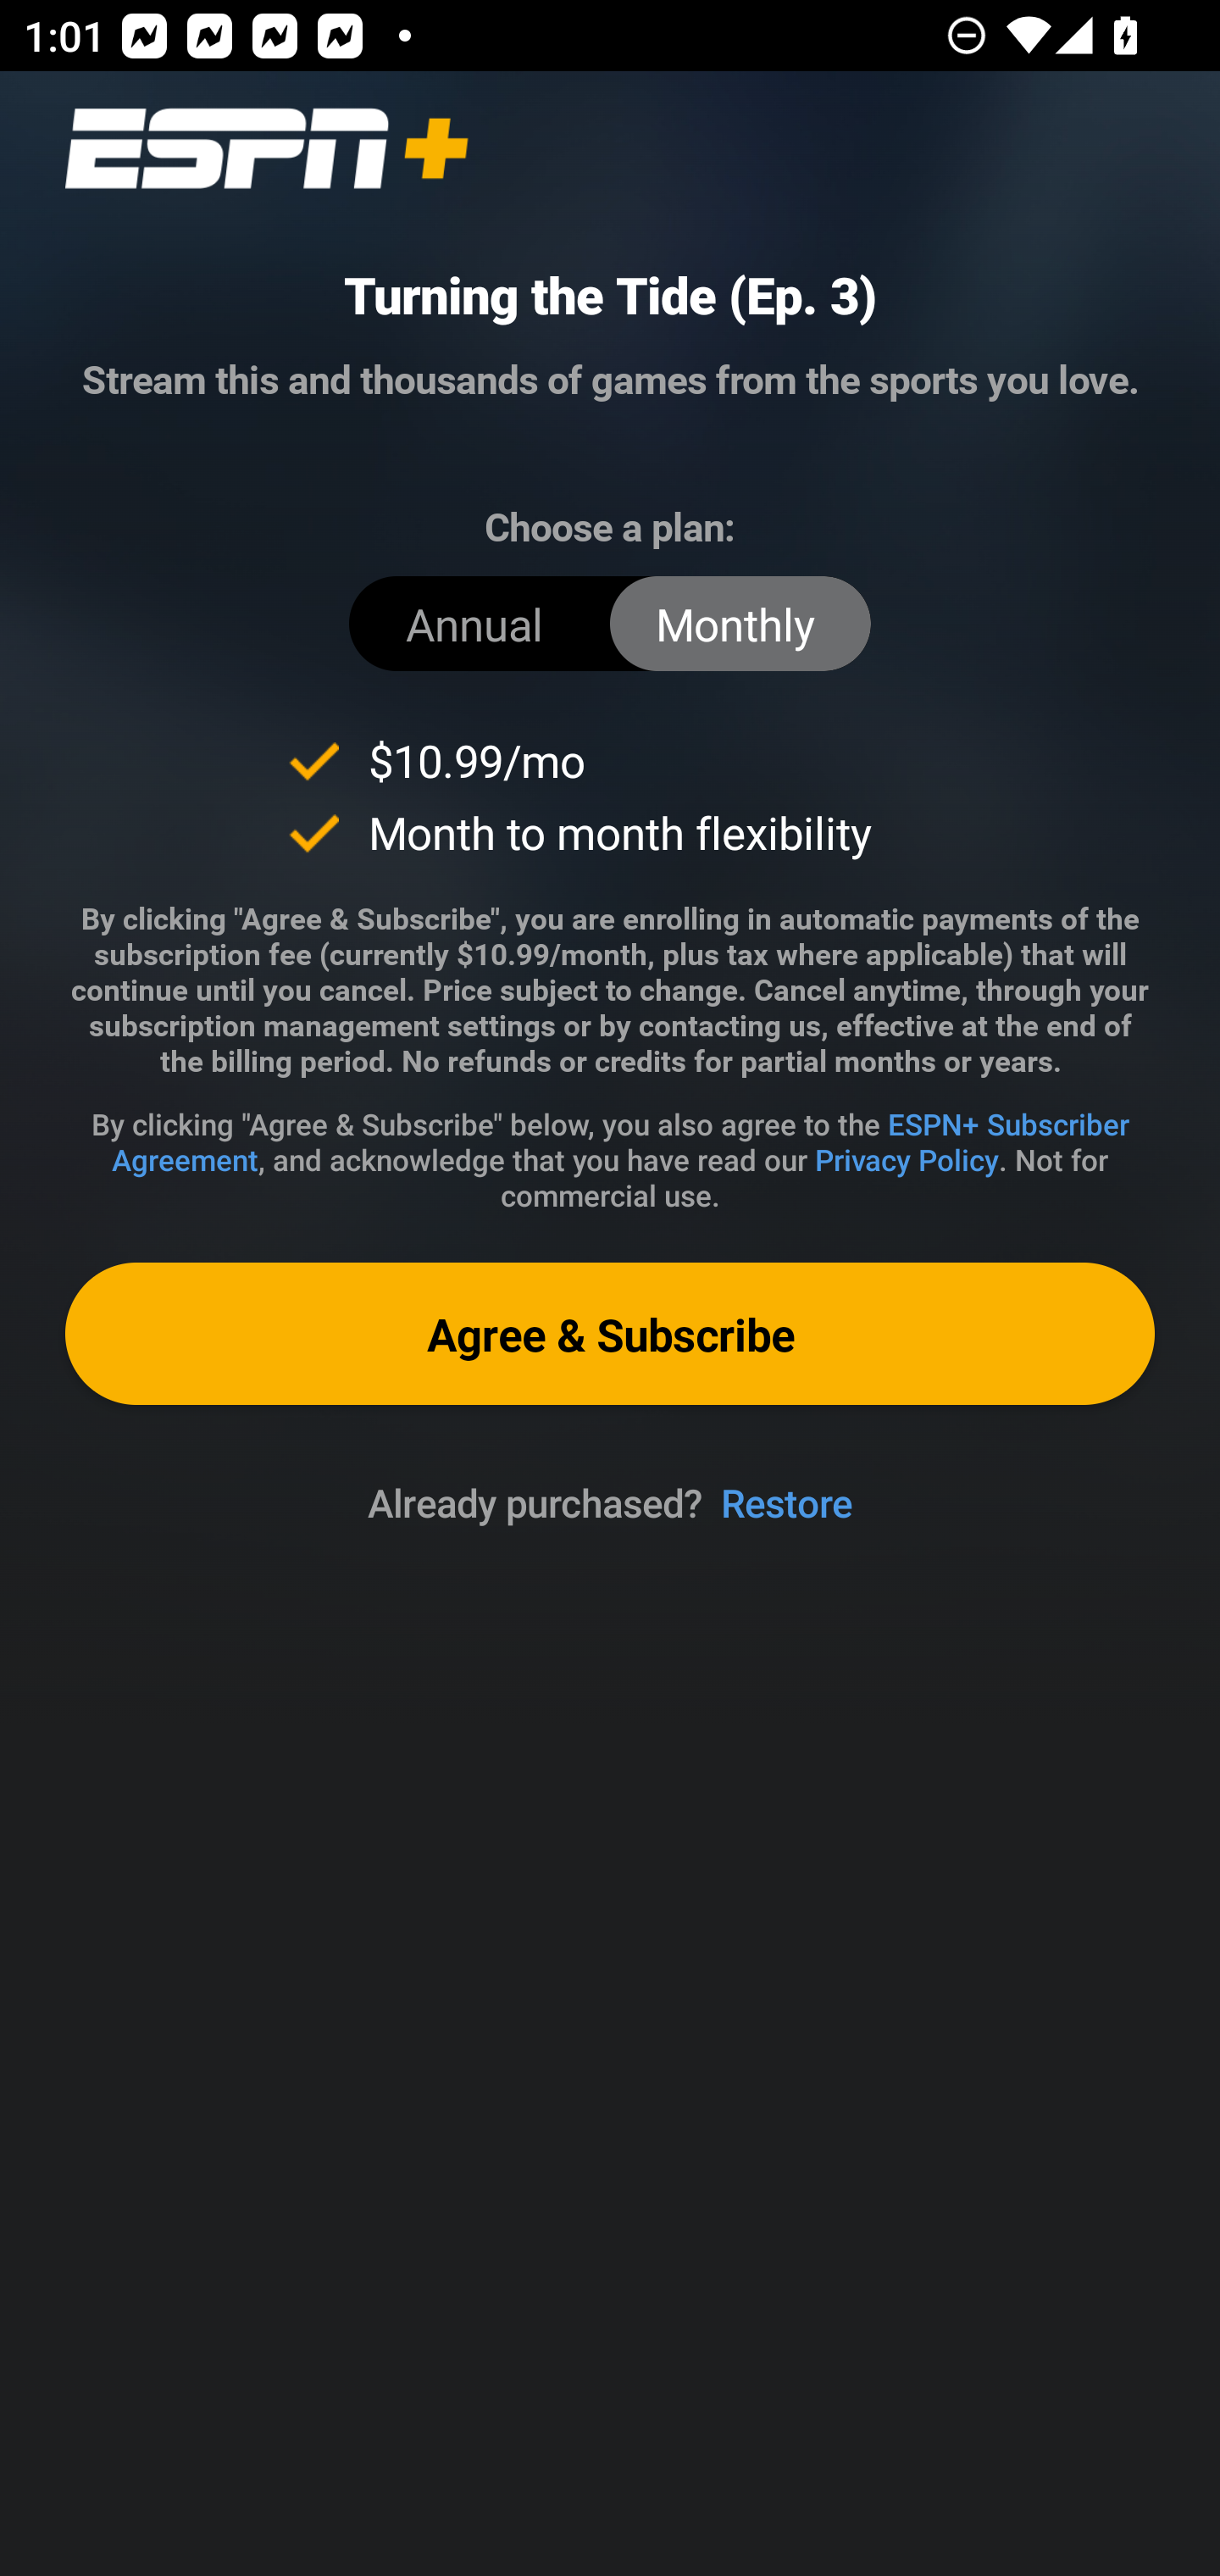  I want to click on Agree & Subscribe, so click(610, 1332).